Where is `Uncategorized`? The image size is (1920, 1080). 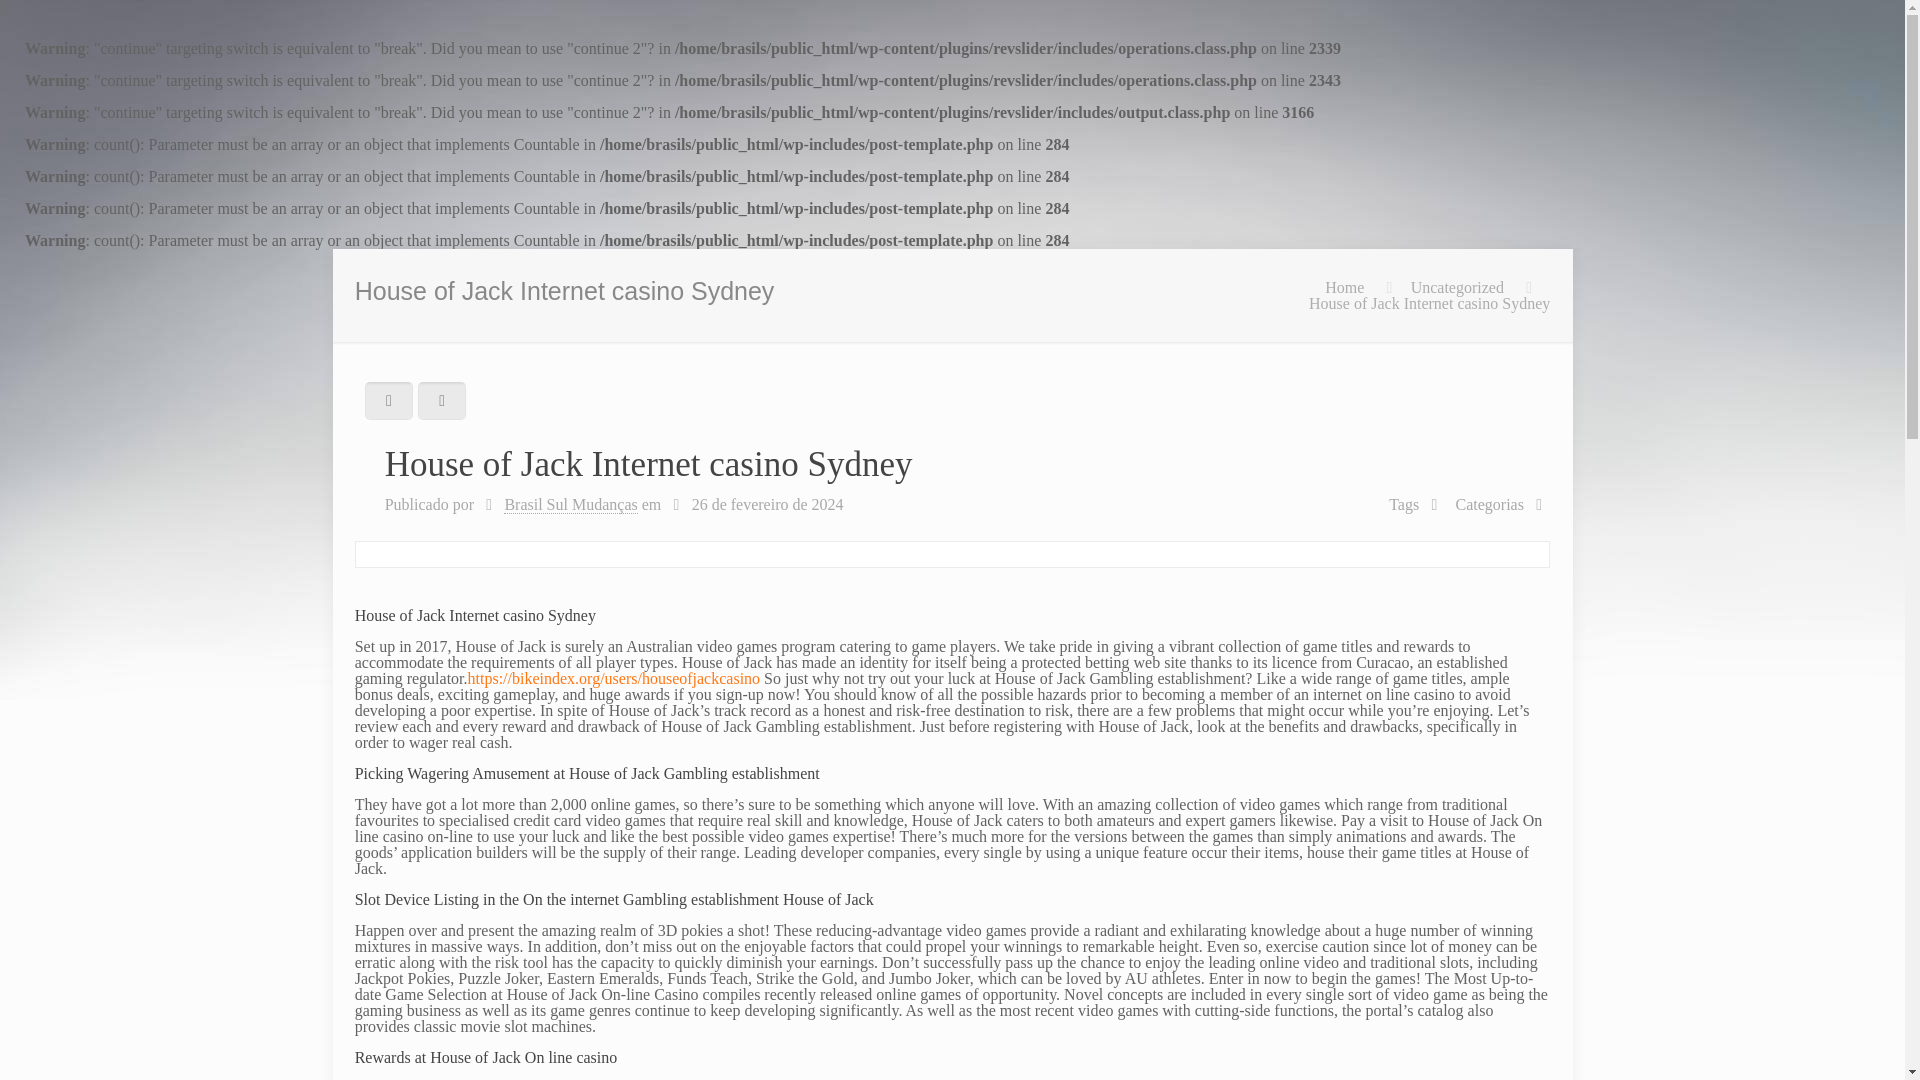
Uncategorized is located at coordinates (1457, 286).